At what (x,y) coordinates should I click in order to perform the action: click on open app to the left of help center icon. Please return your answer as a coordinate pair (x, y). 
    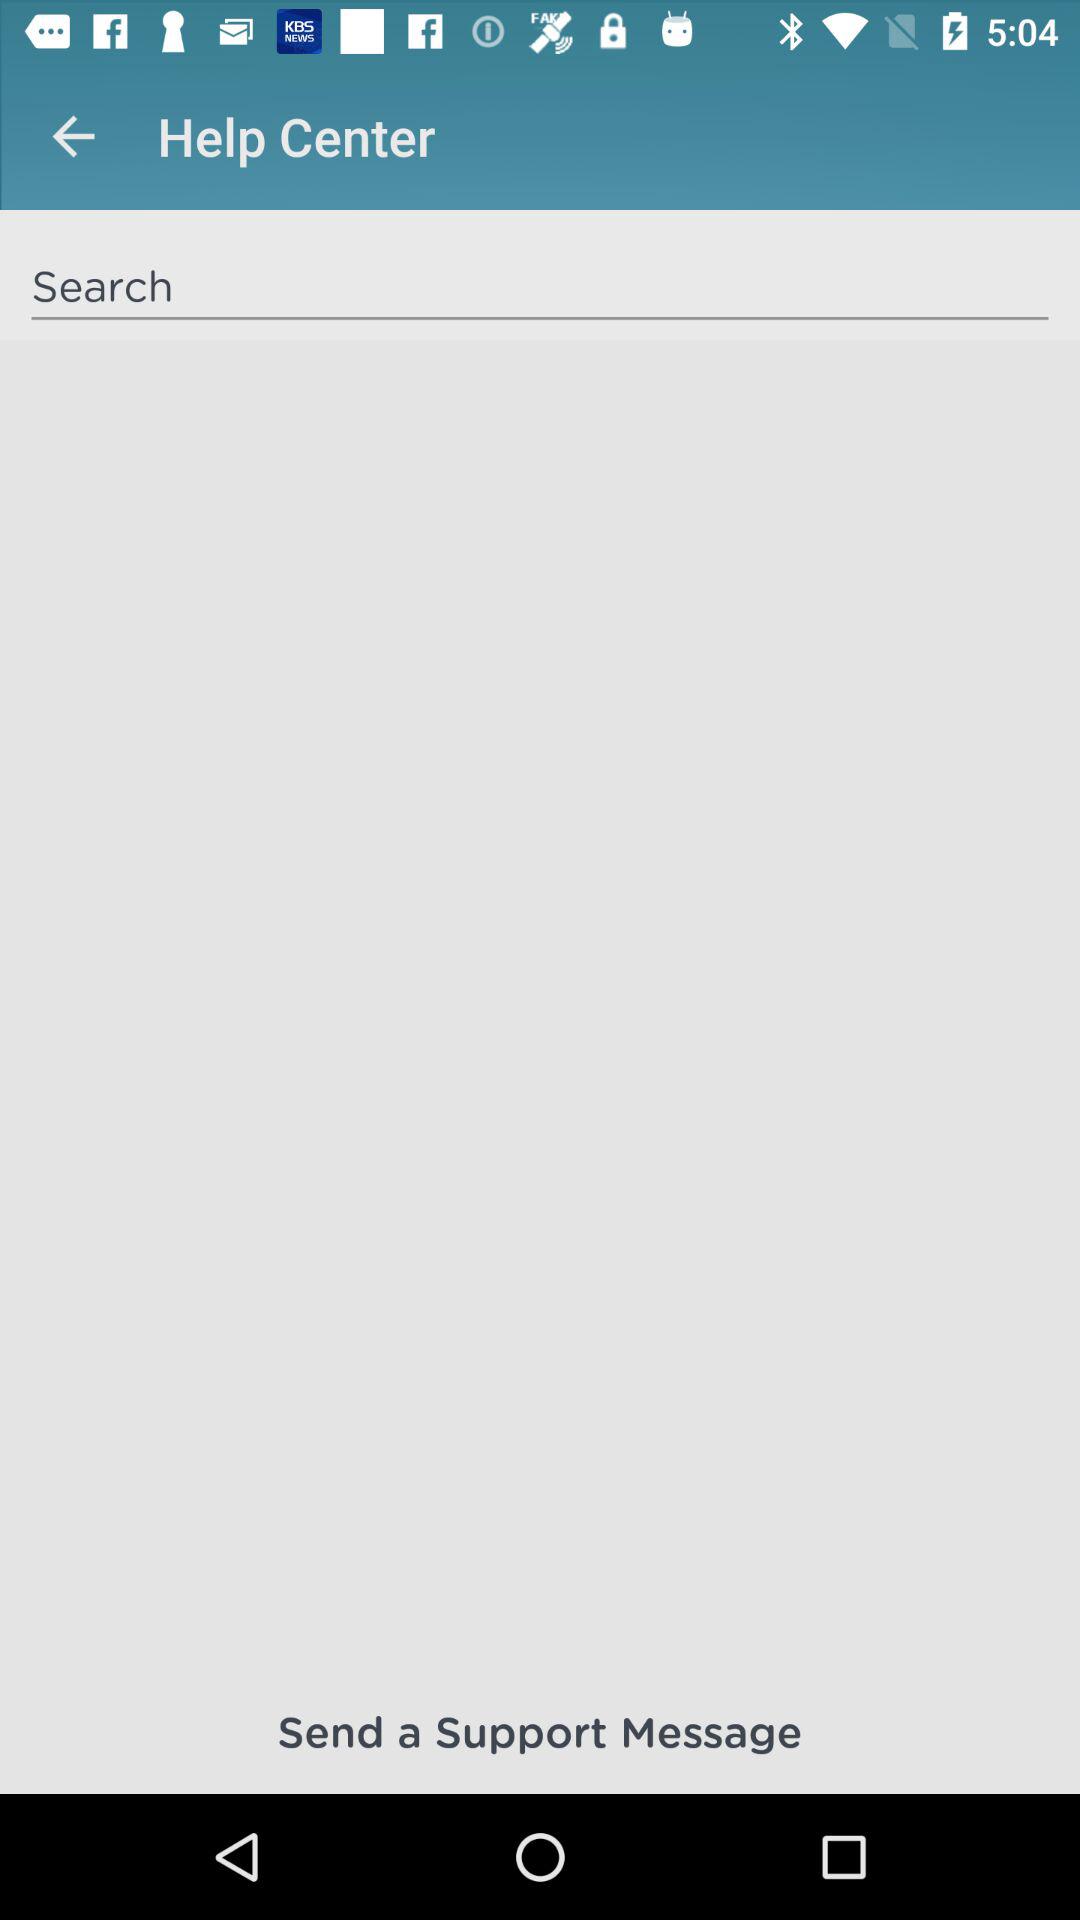
    Looking at the image, I should click on (73, 136).